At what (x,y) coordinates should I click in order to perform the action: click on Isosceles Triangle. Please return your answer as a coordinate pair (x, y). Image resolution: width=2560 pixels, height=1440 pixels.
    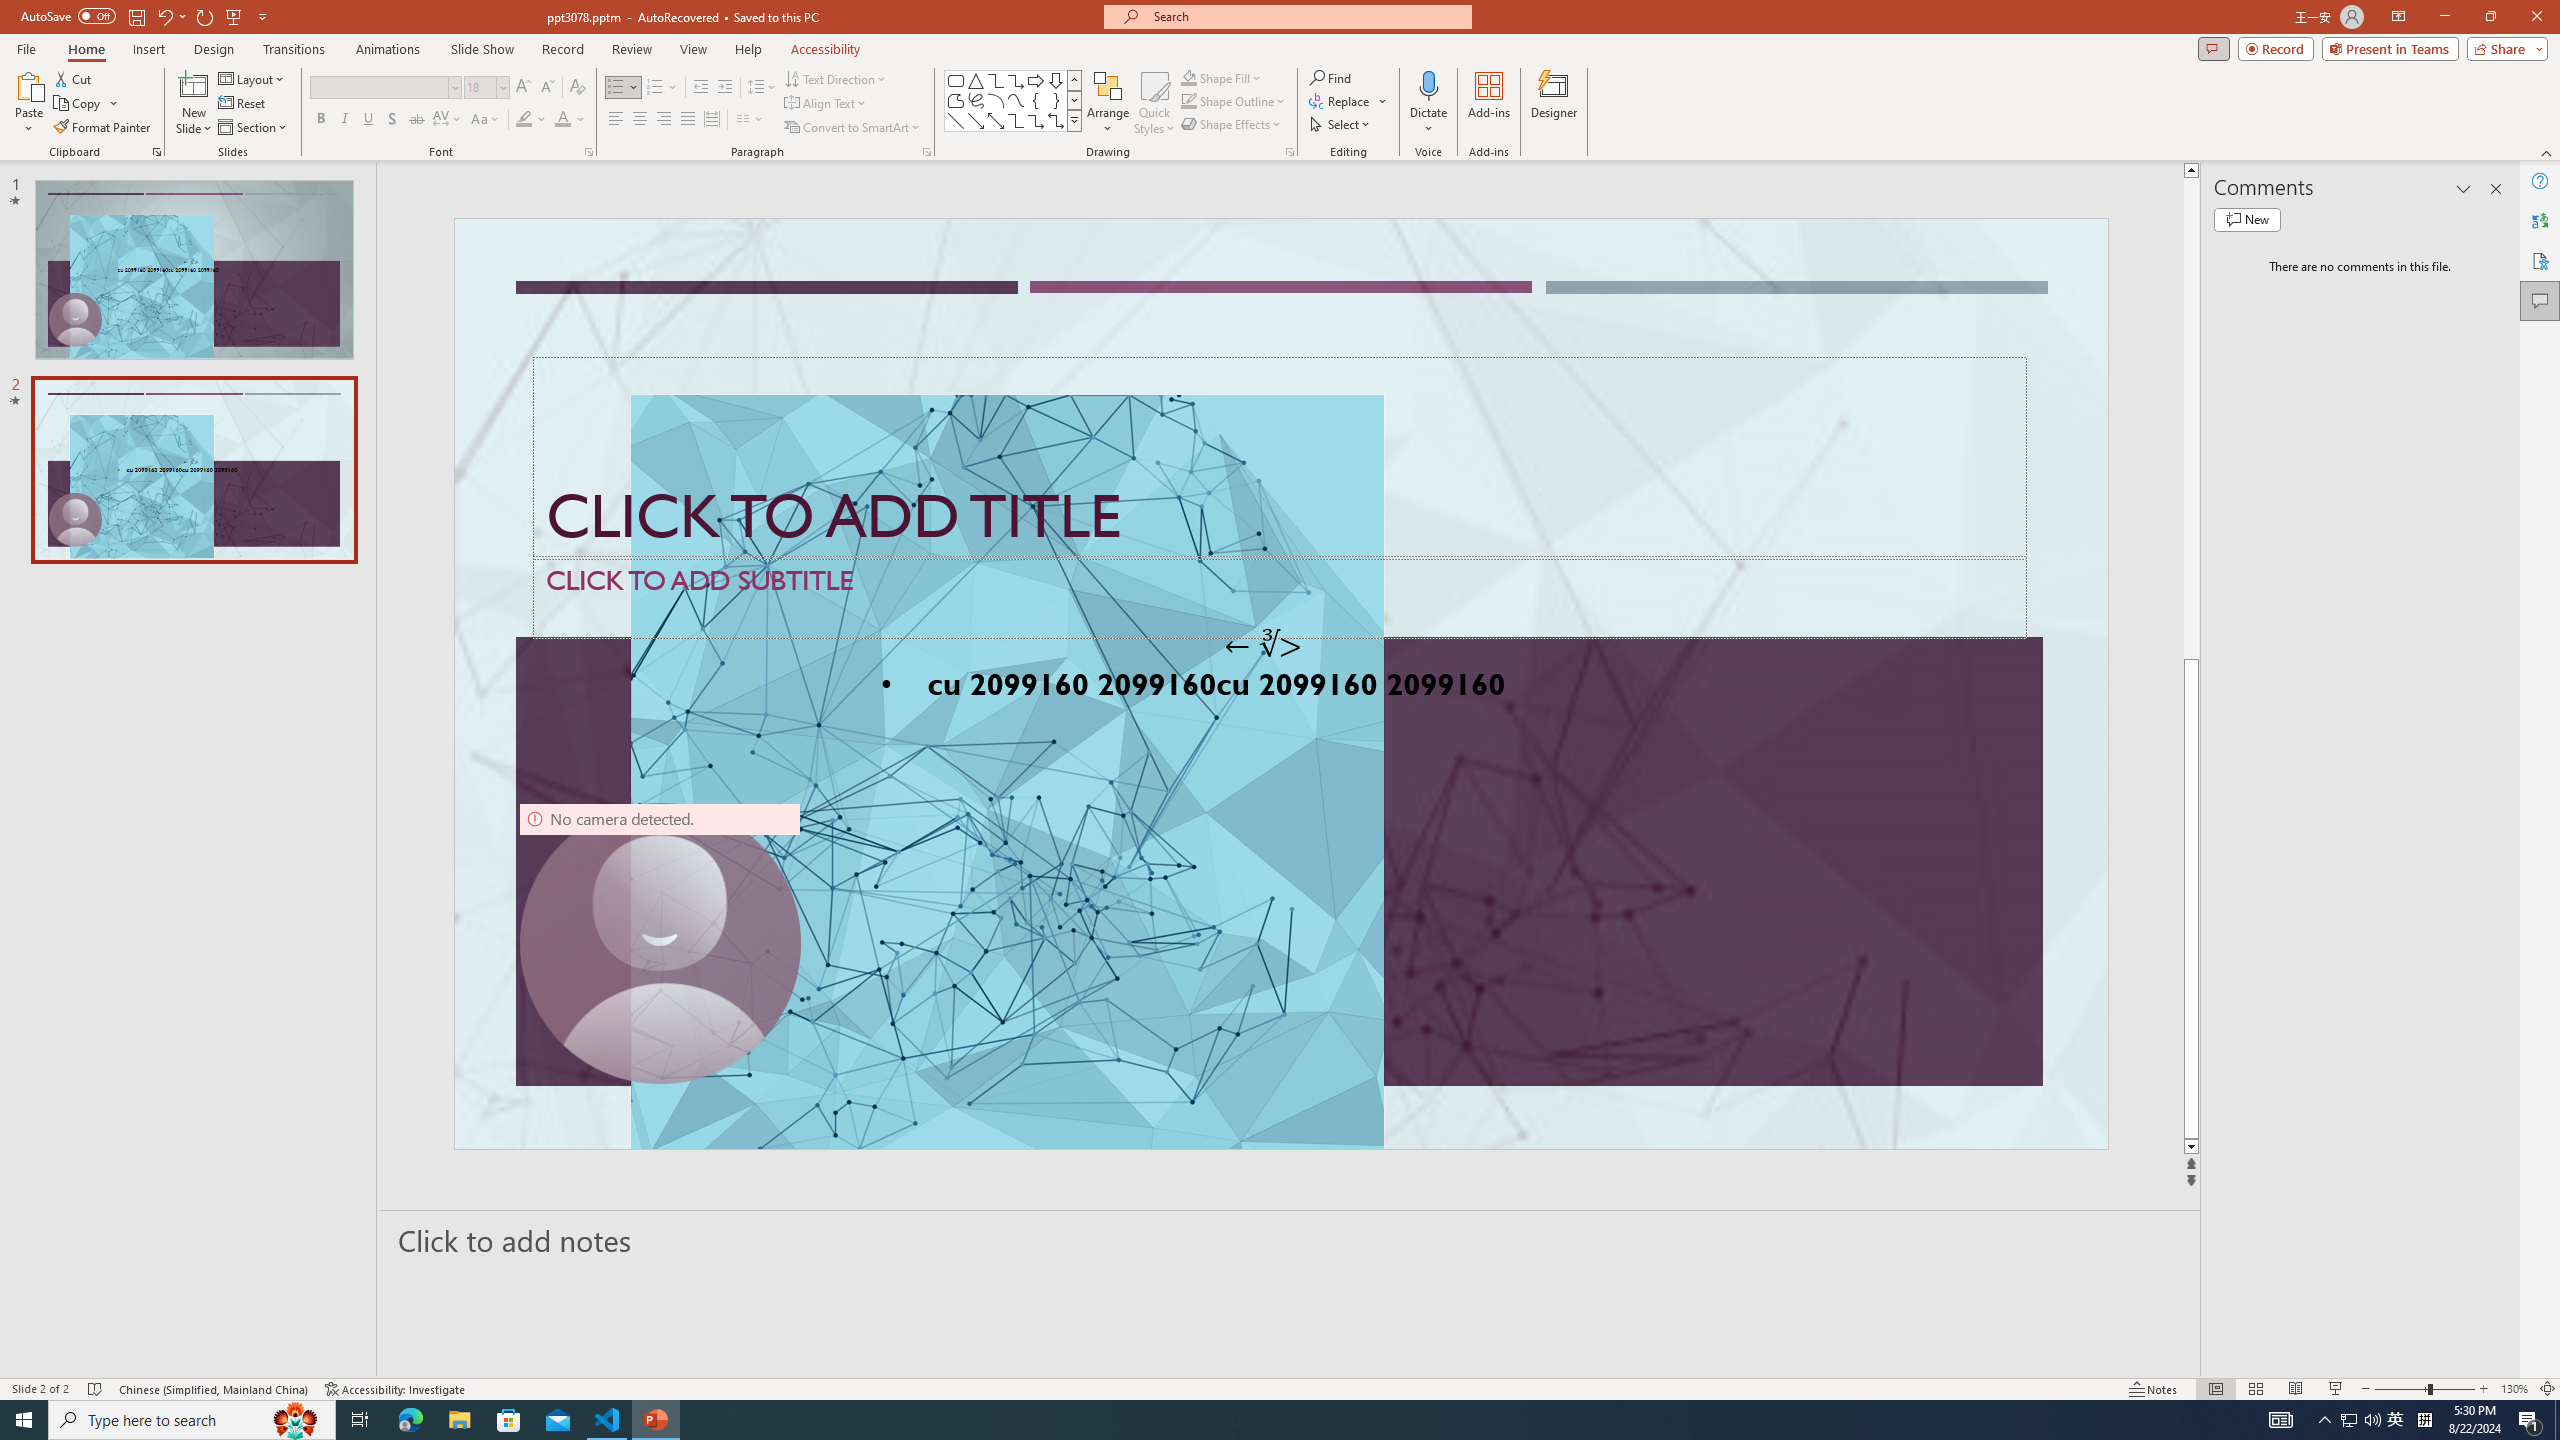
    Looking at the image, I should click on (975, 80).